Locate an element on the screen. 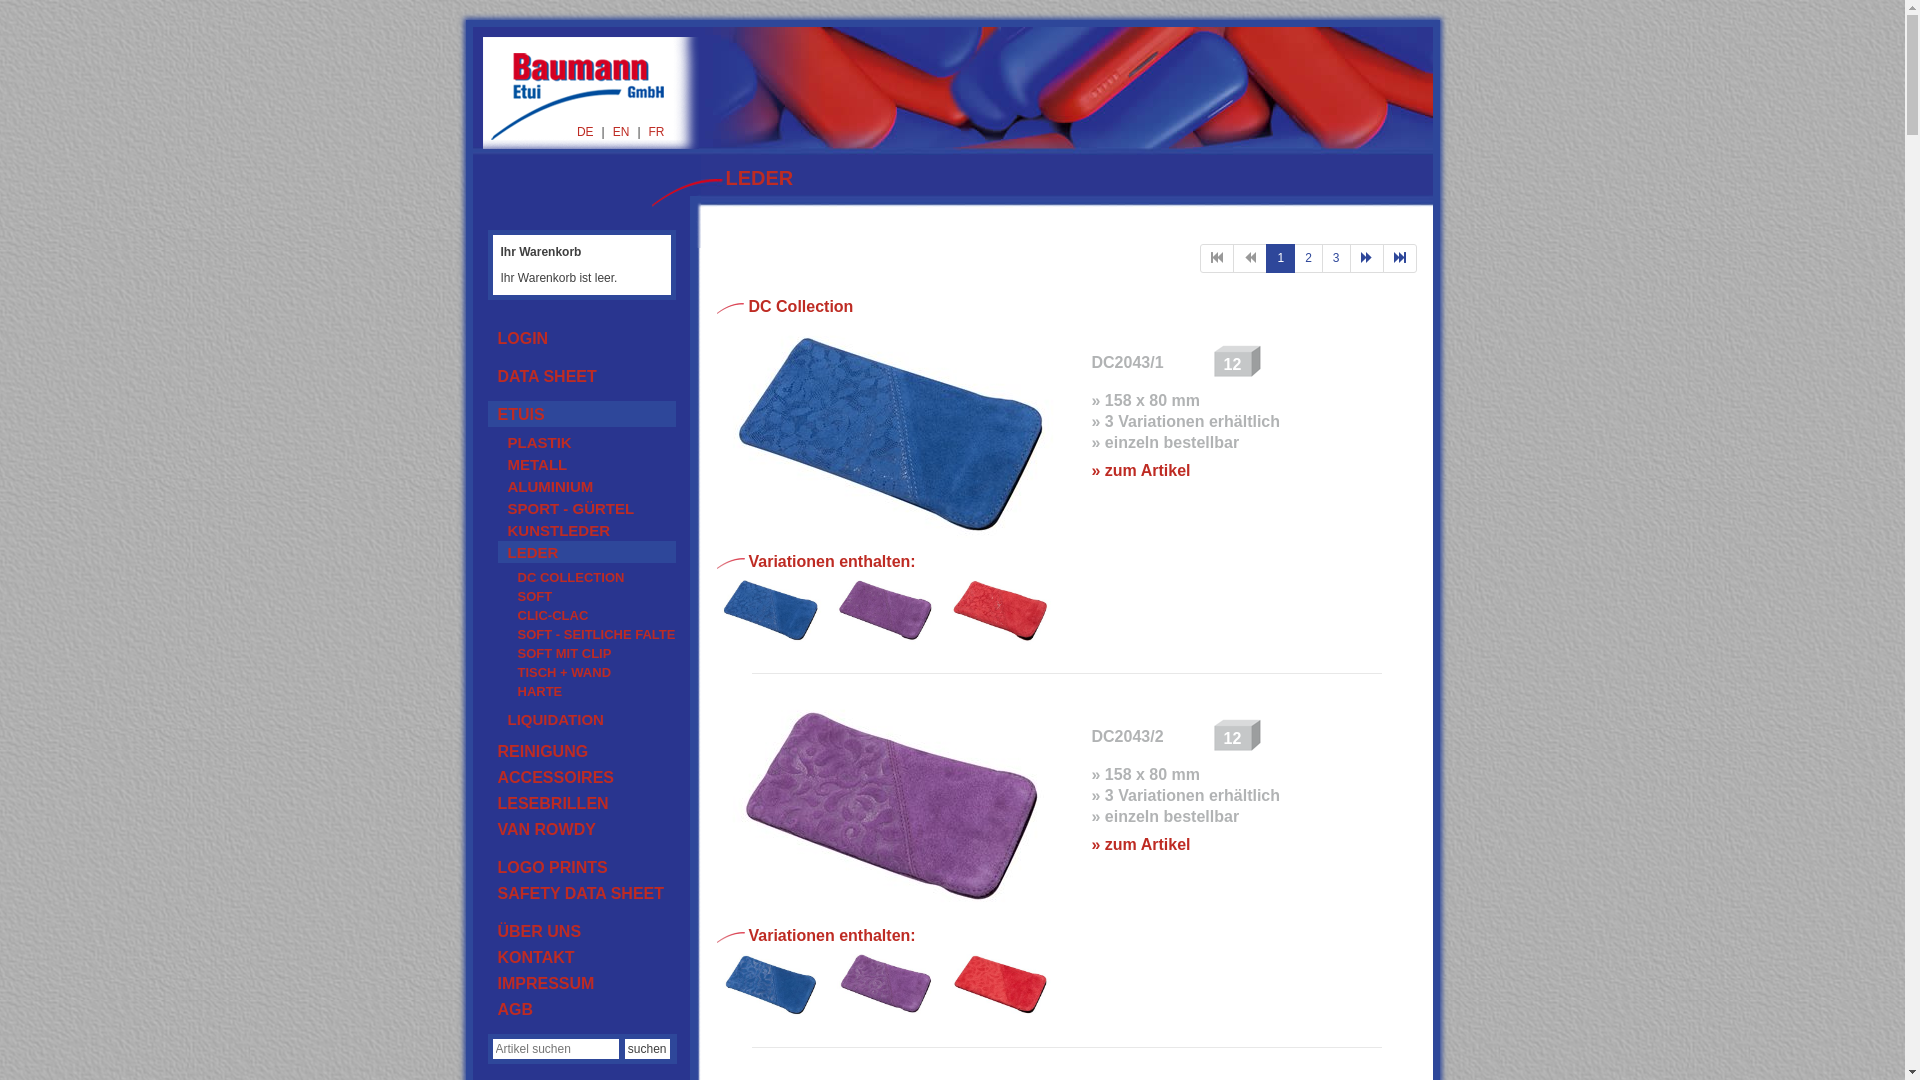 This screenshot has width=1920, height=1080. CLIC-CLAC is located at coordinates (592, 614).